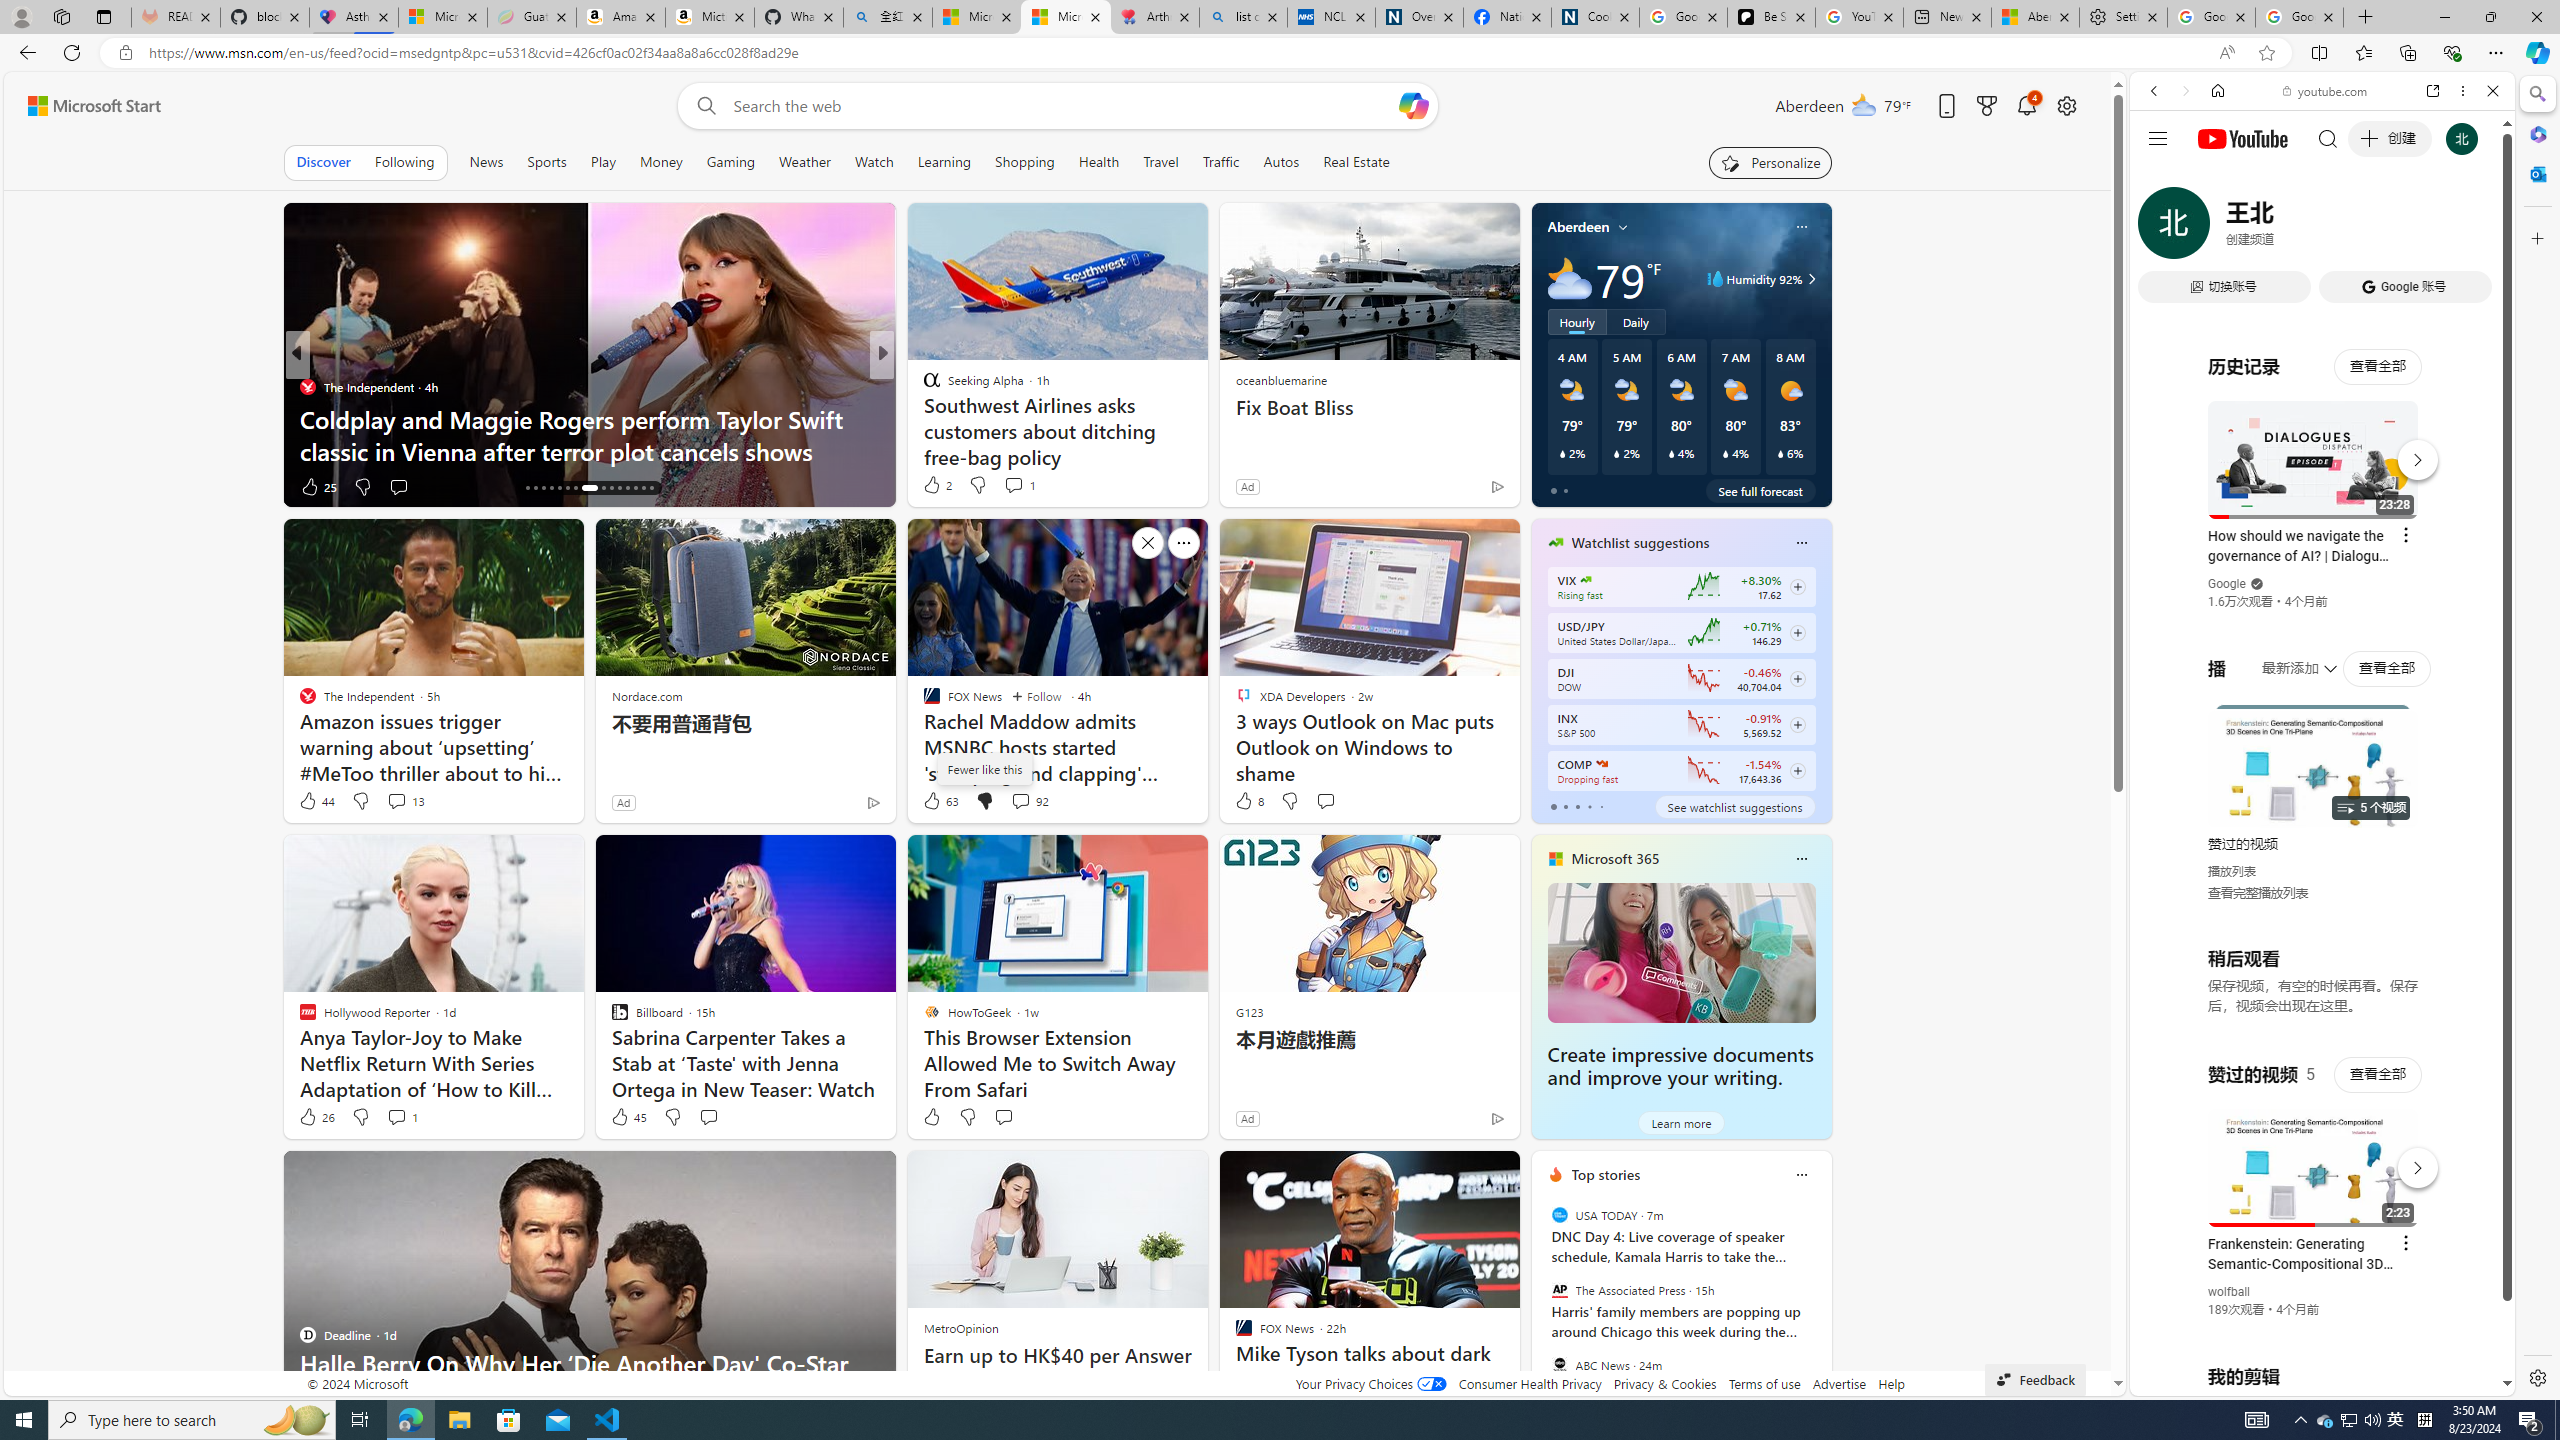 This screenshot has height=1440, width=2560. Describe the element at coordinates (1640, 542) in the screenshot. I see `Watchlist suggestions` at that location.